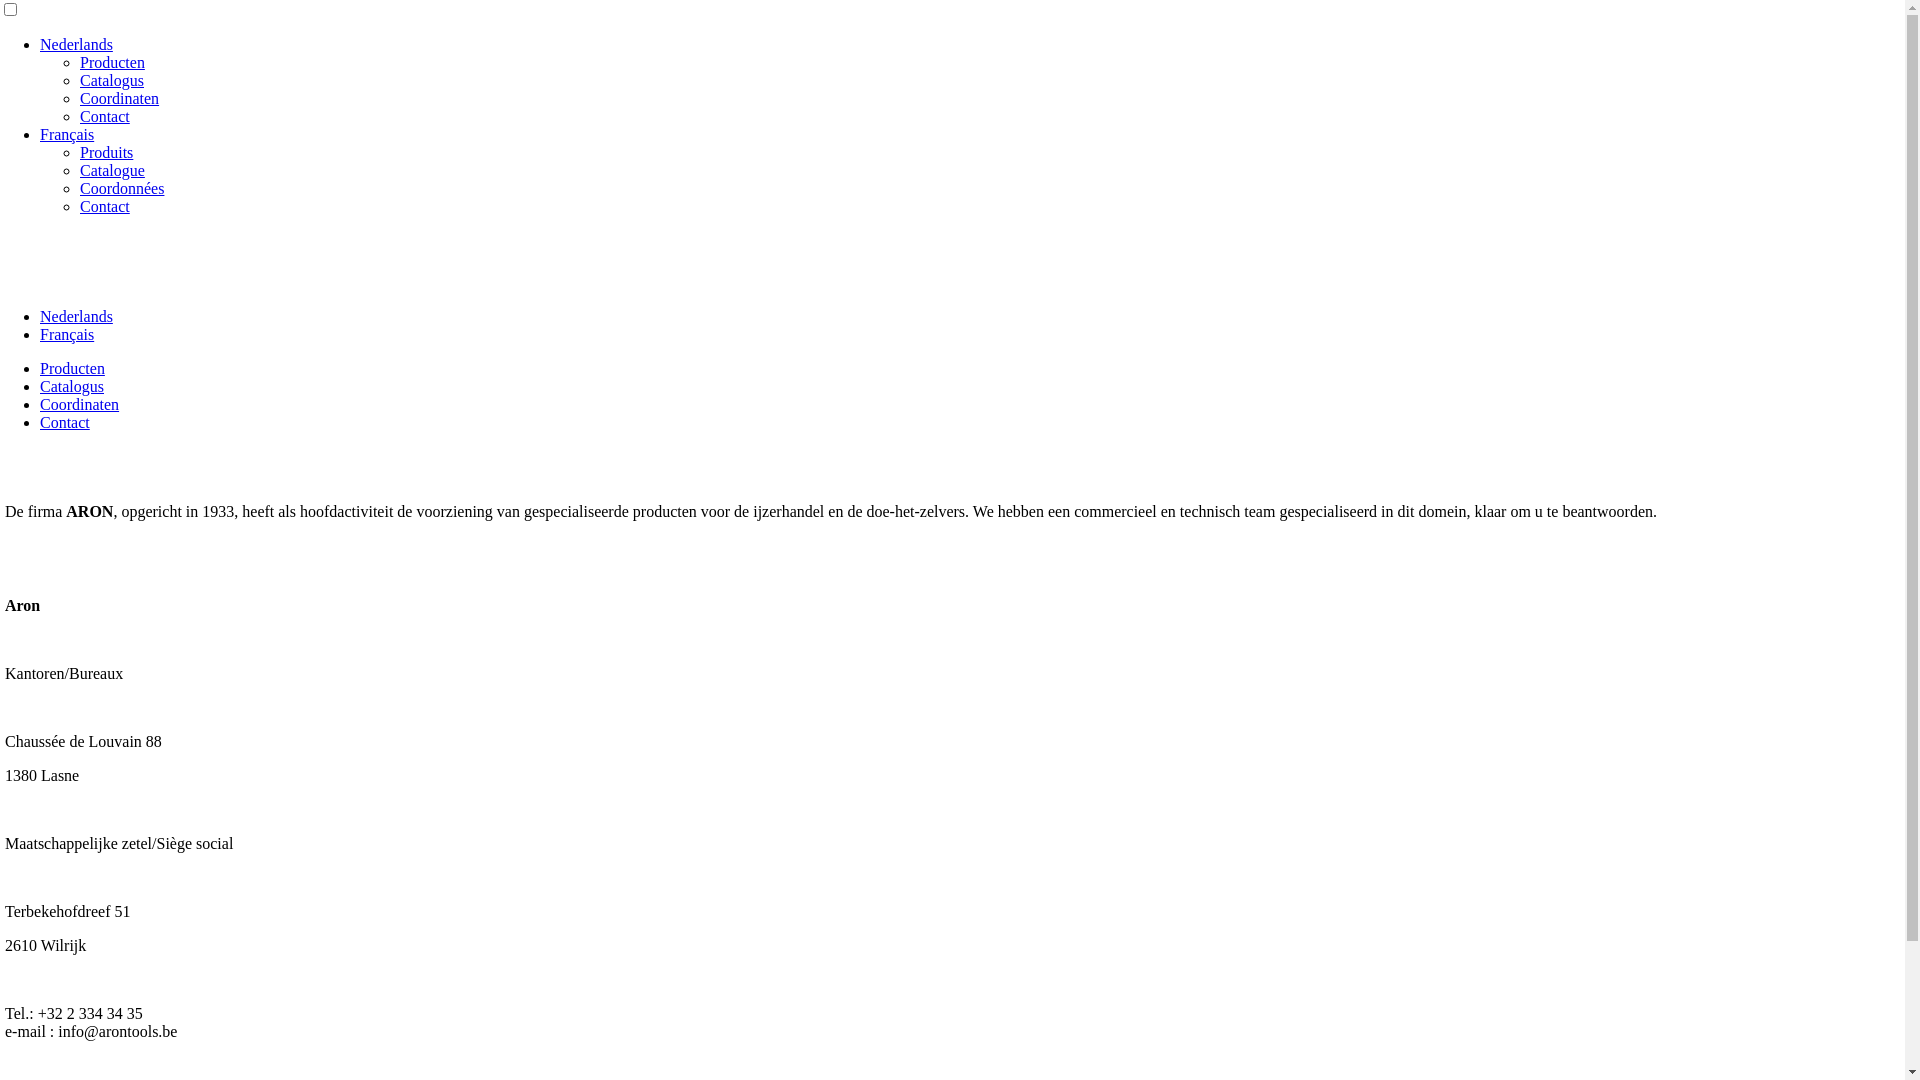 The image size is (1920, 1080). I want to click on Catalogus, so click(112, 80).